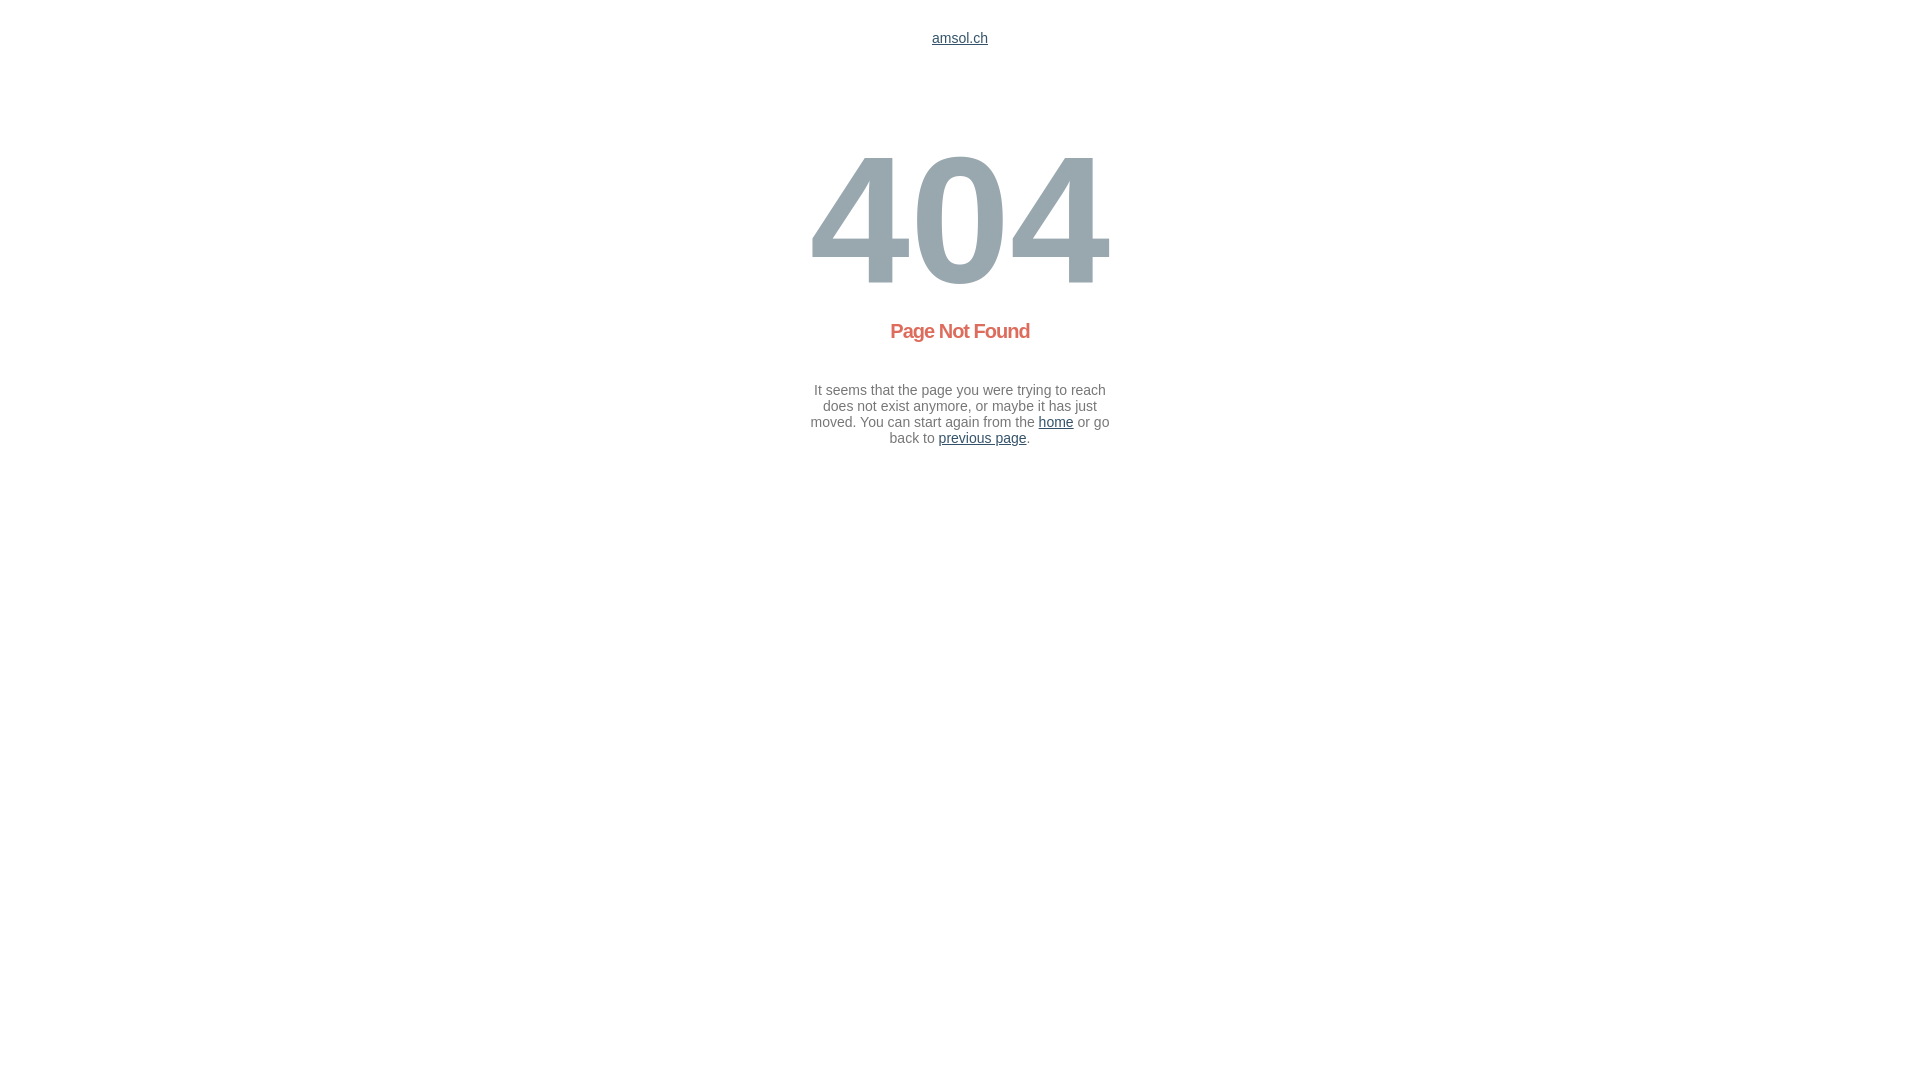 This screenshot has height=1080, width=1920. I want to click on amsol.ch, so click(960, 38).